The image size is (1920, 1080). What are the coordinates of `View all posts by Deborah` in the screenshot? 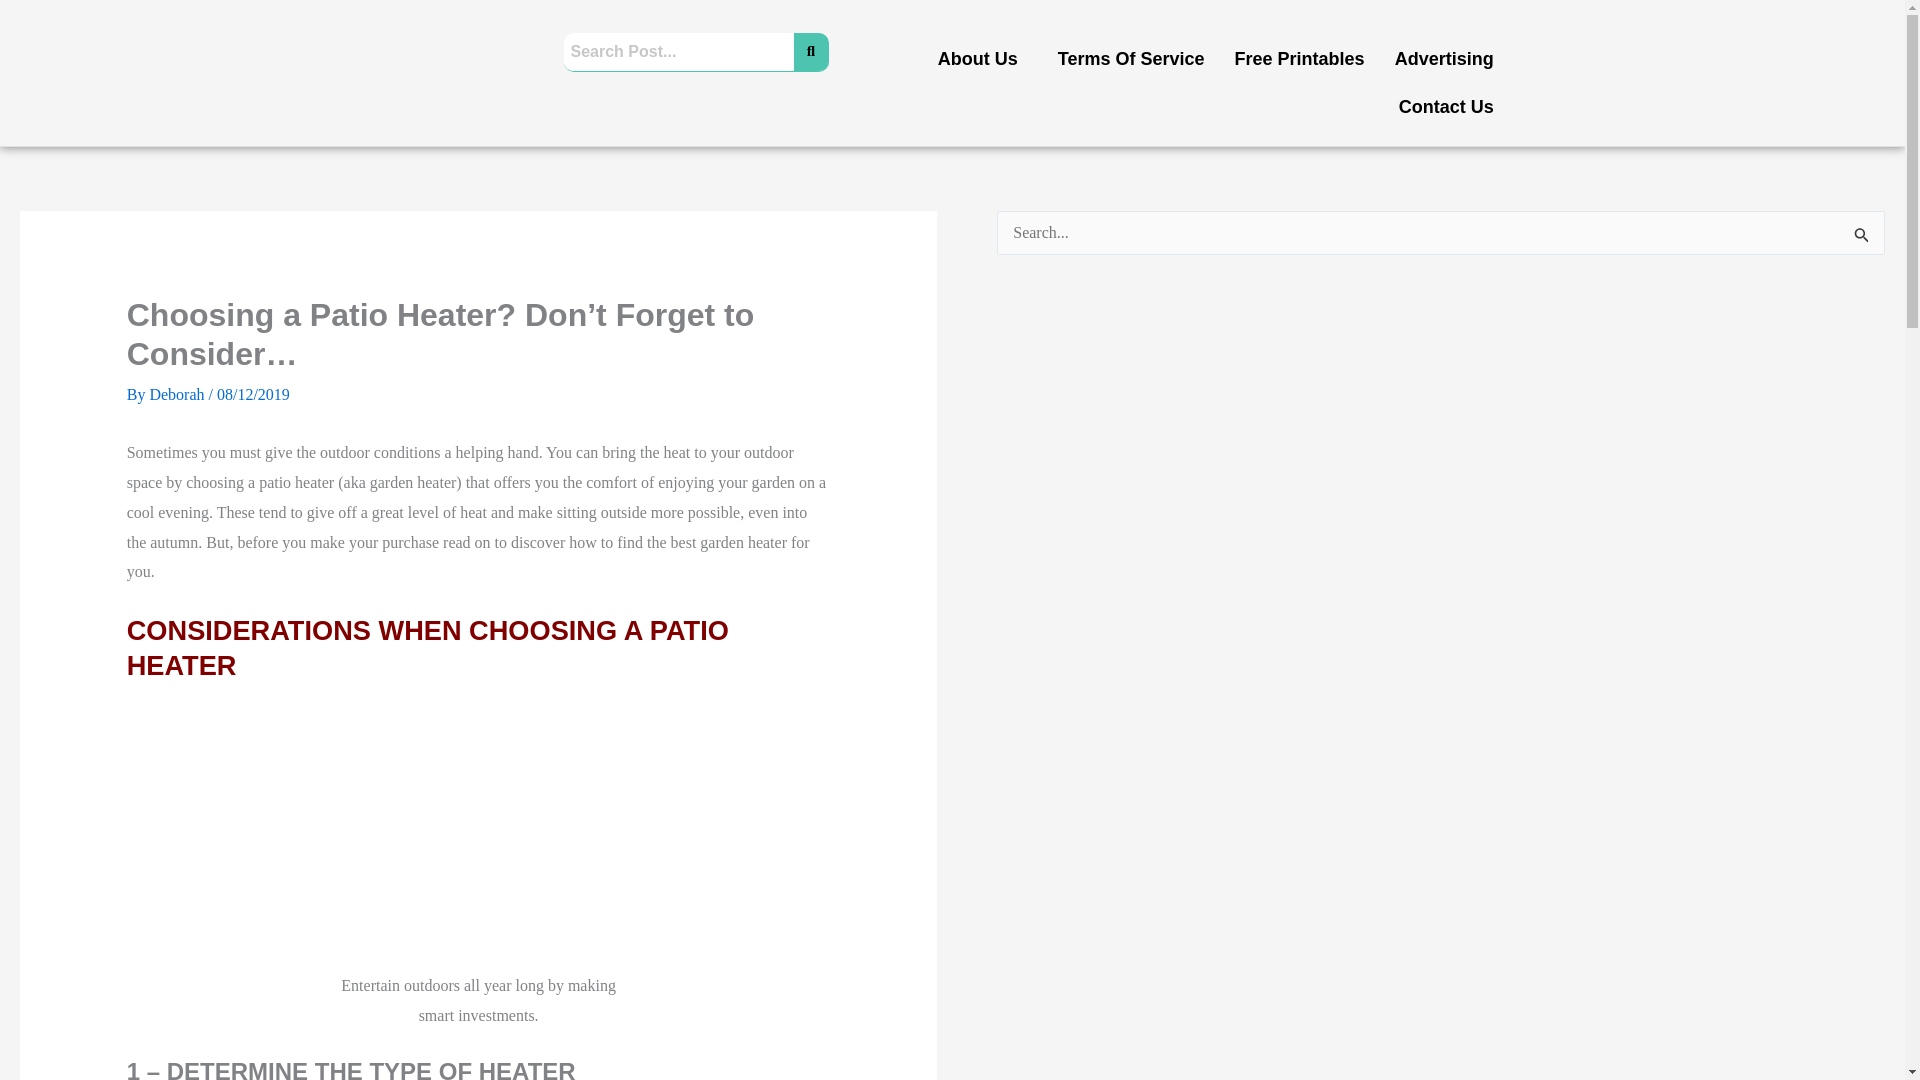 It's located at (178, 394).